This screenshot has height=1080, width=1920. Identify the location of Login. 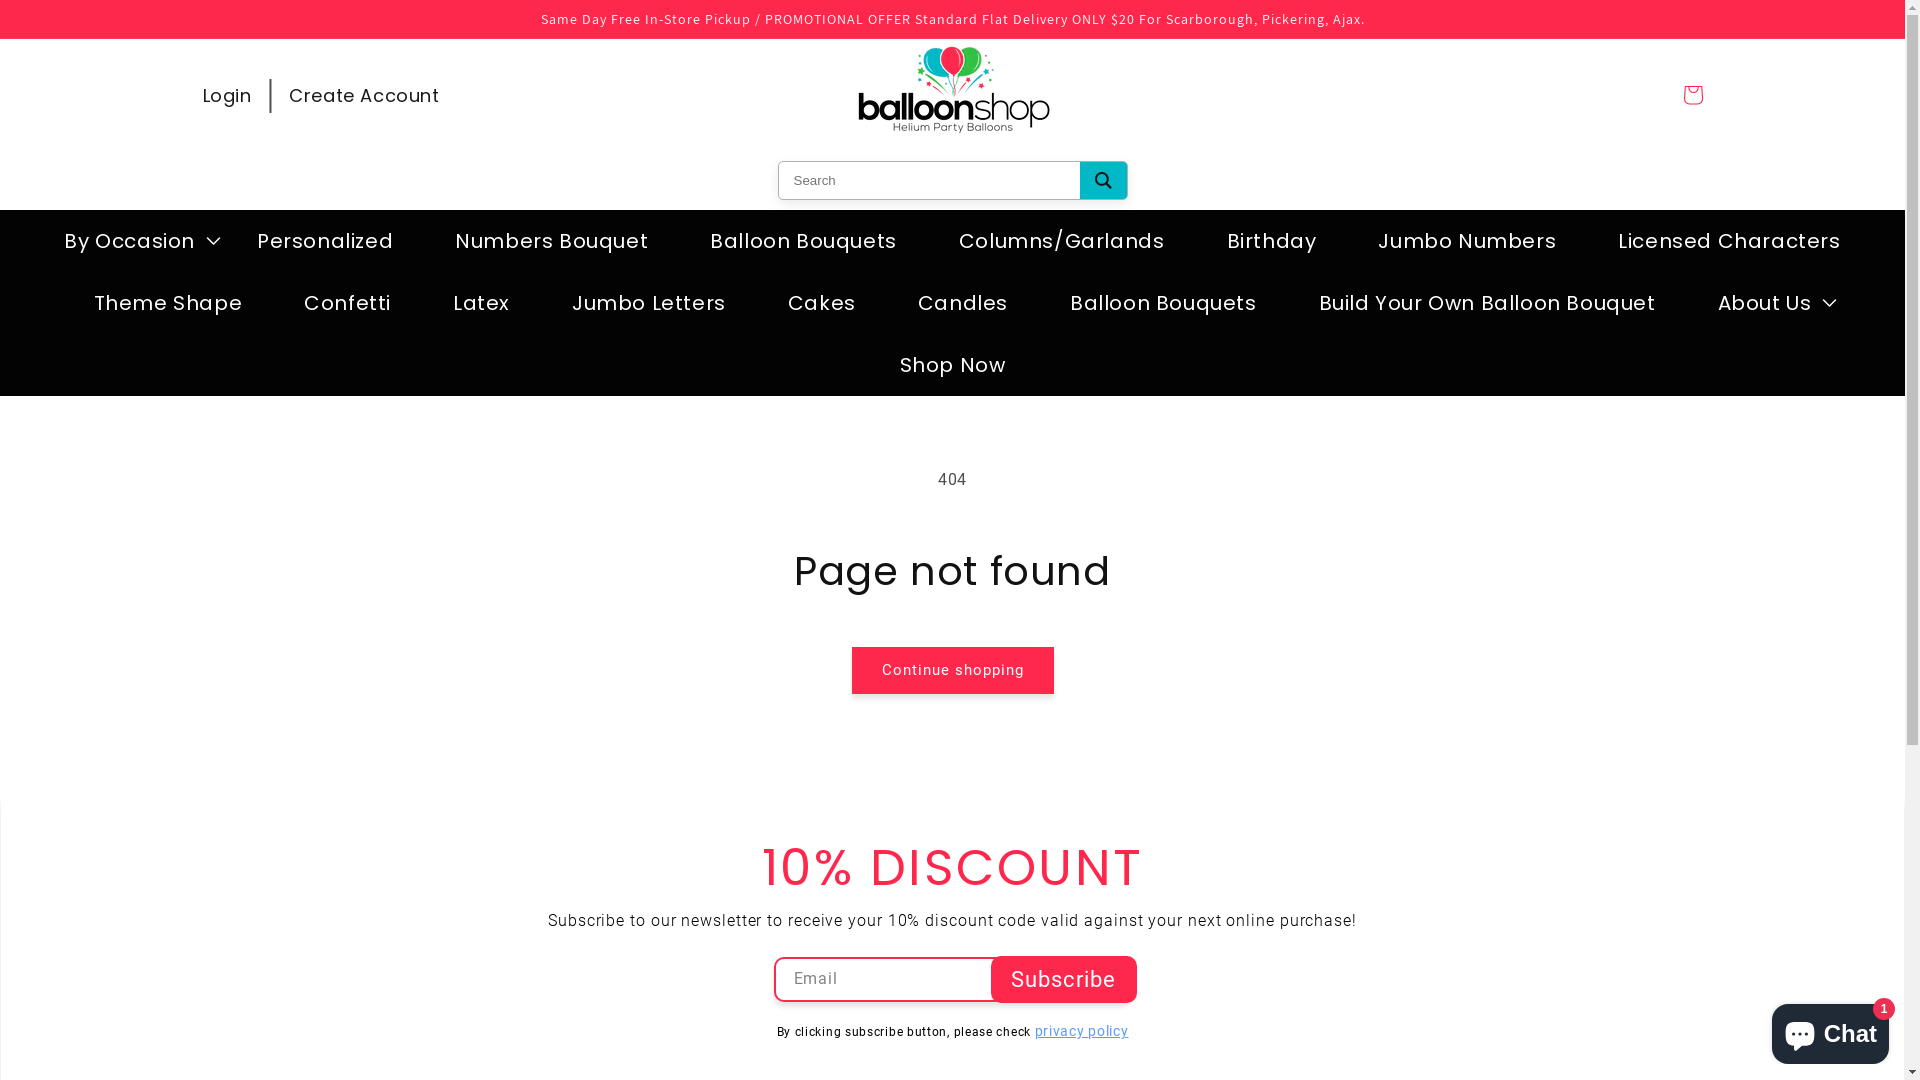
(226, 95).